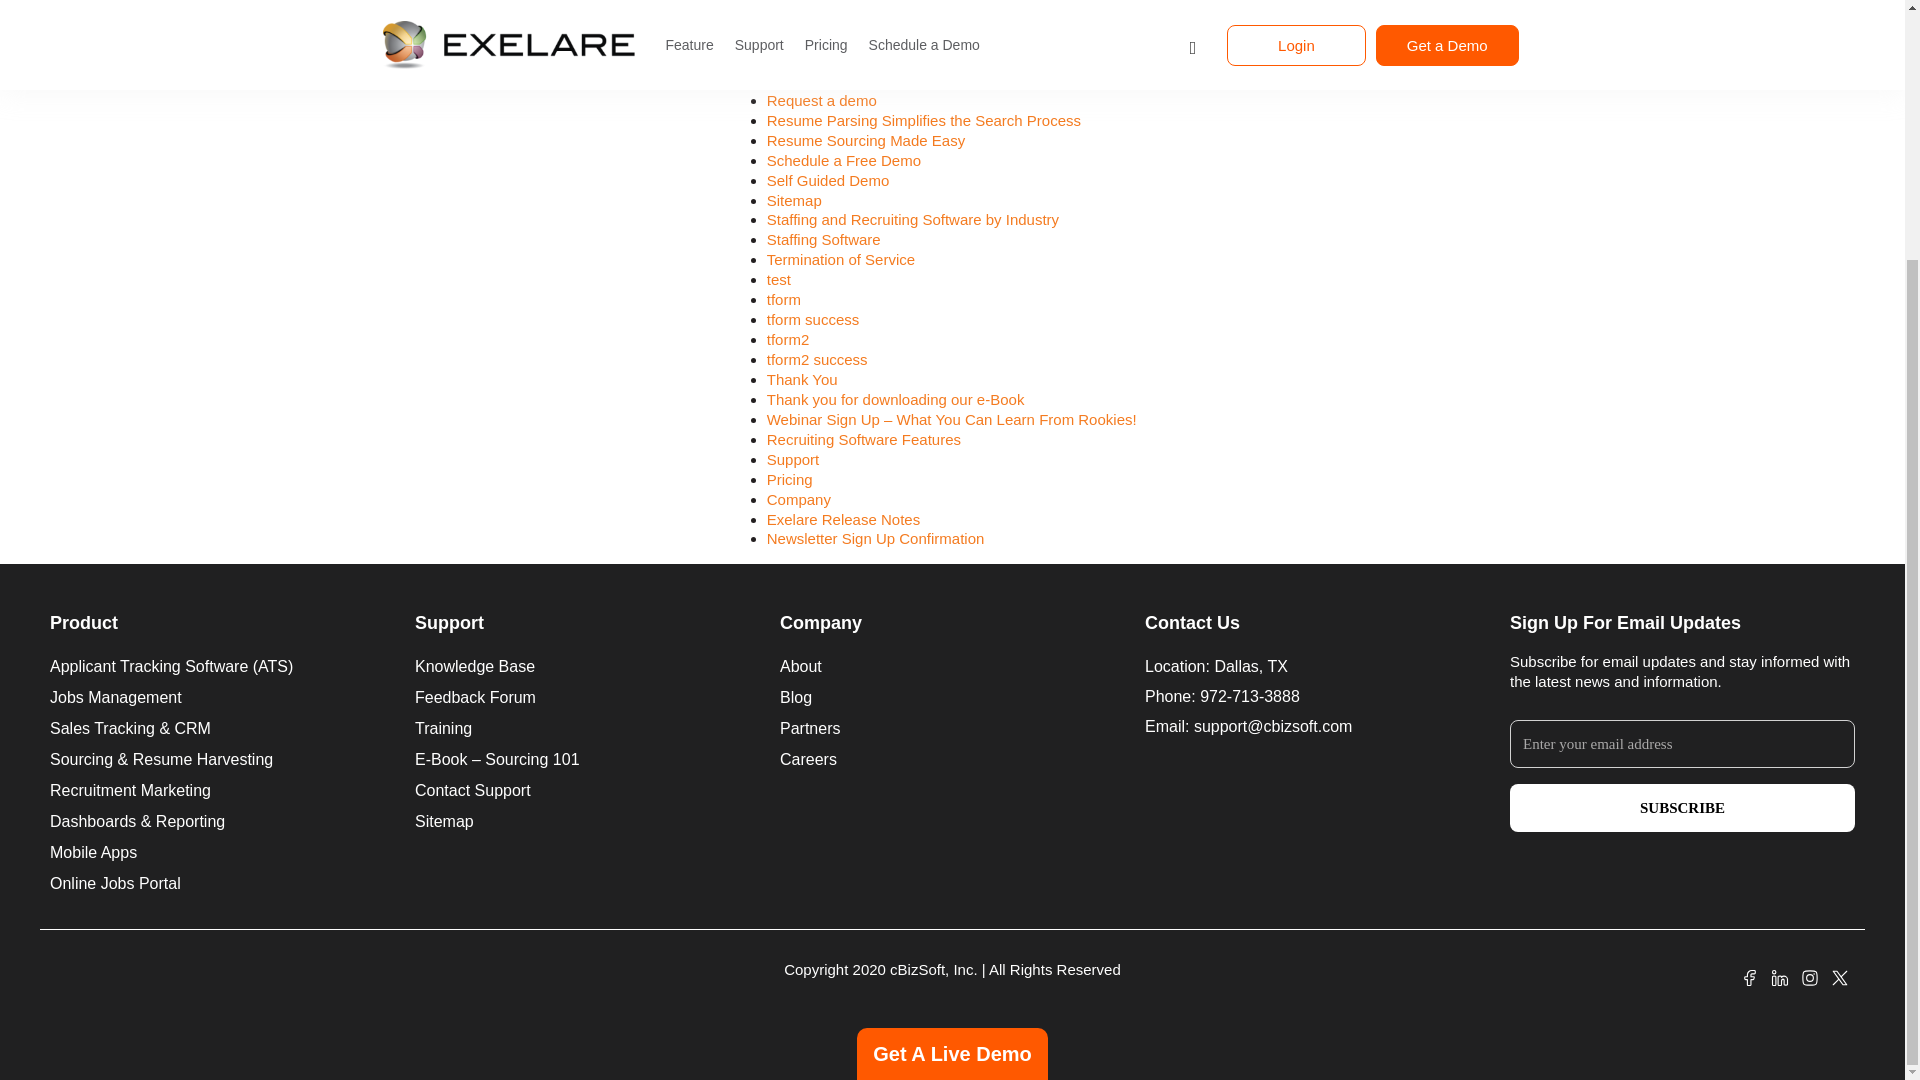 Image resolution: width=1920 pixels, height=1080 pixels. What do you see at coordinates (914, 80) in the screenshot?
I see `Recruiting Software for the High-Tech Sector` at bounding box center [914, 80].